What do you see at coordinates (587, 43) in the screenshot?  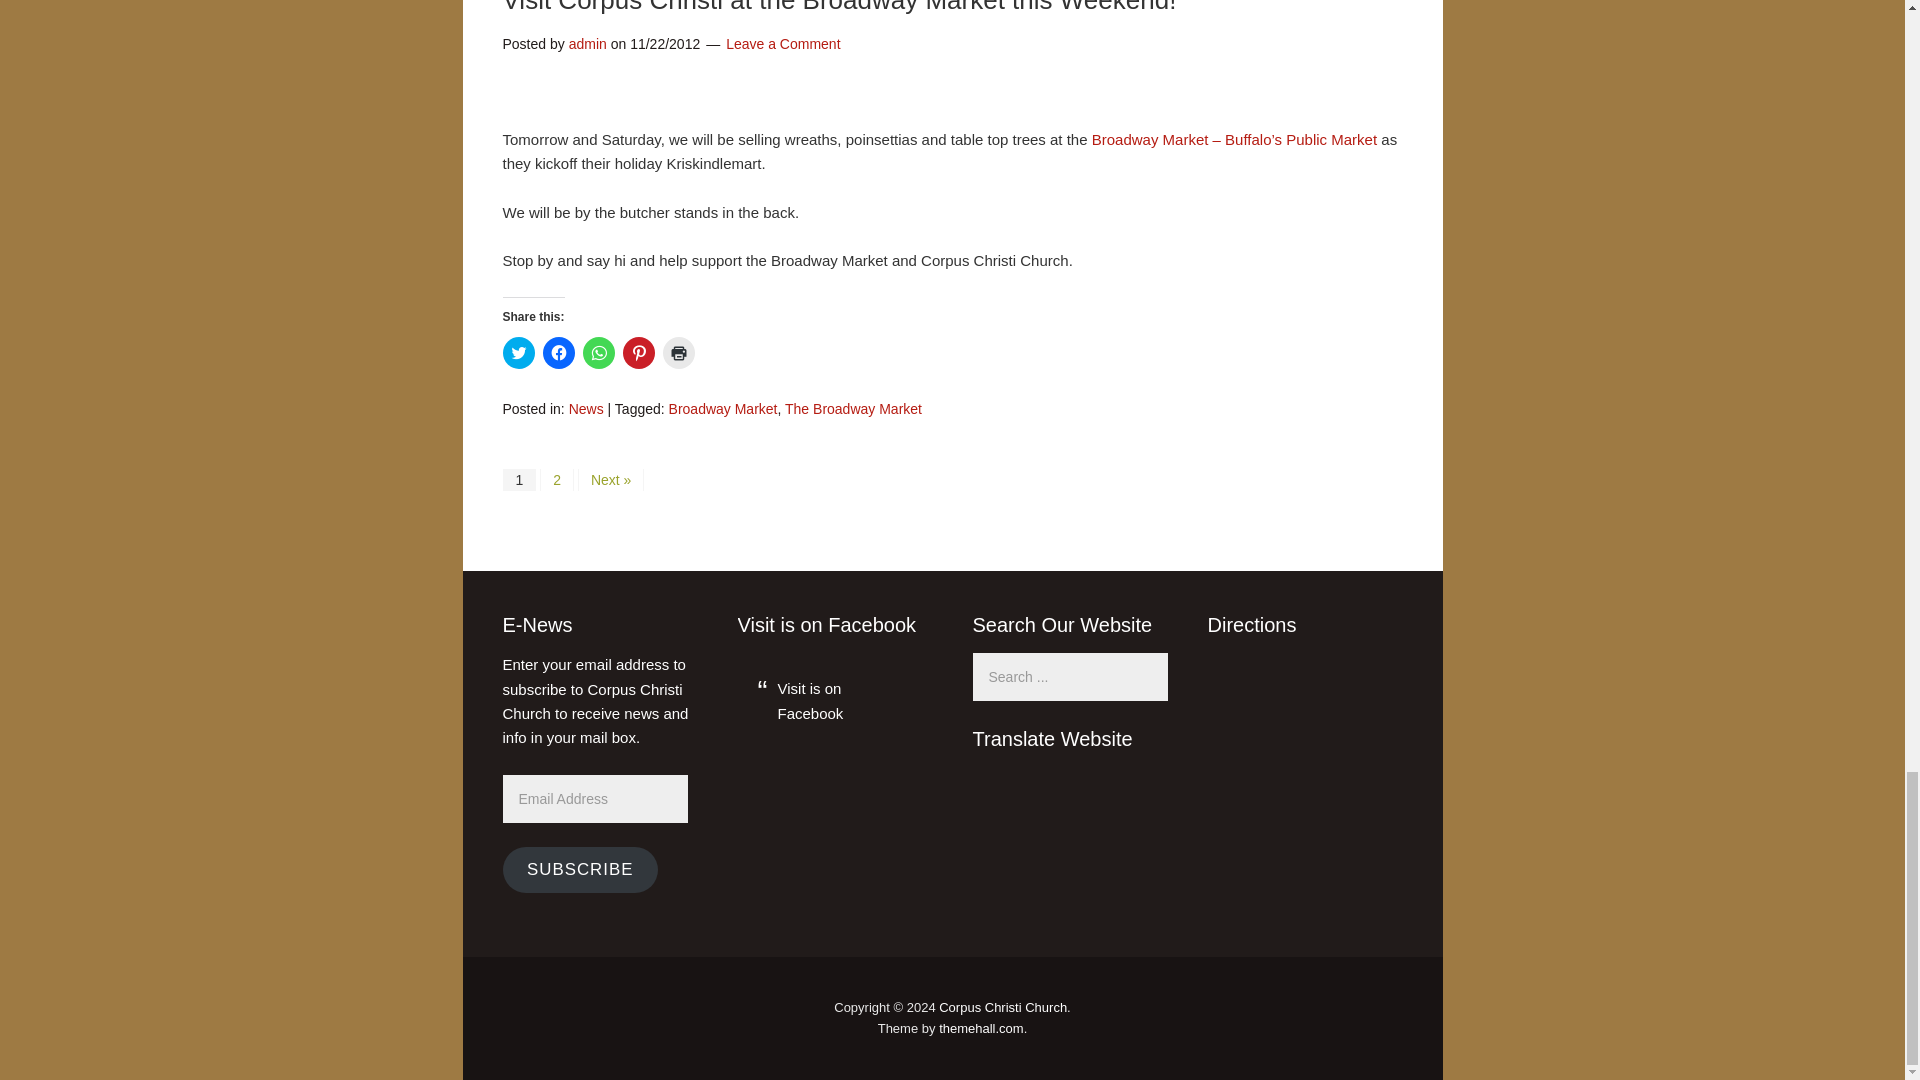 I see `admin` at bounding box center [587, 43].